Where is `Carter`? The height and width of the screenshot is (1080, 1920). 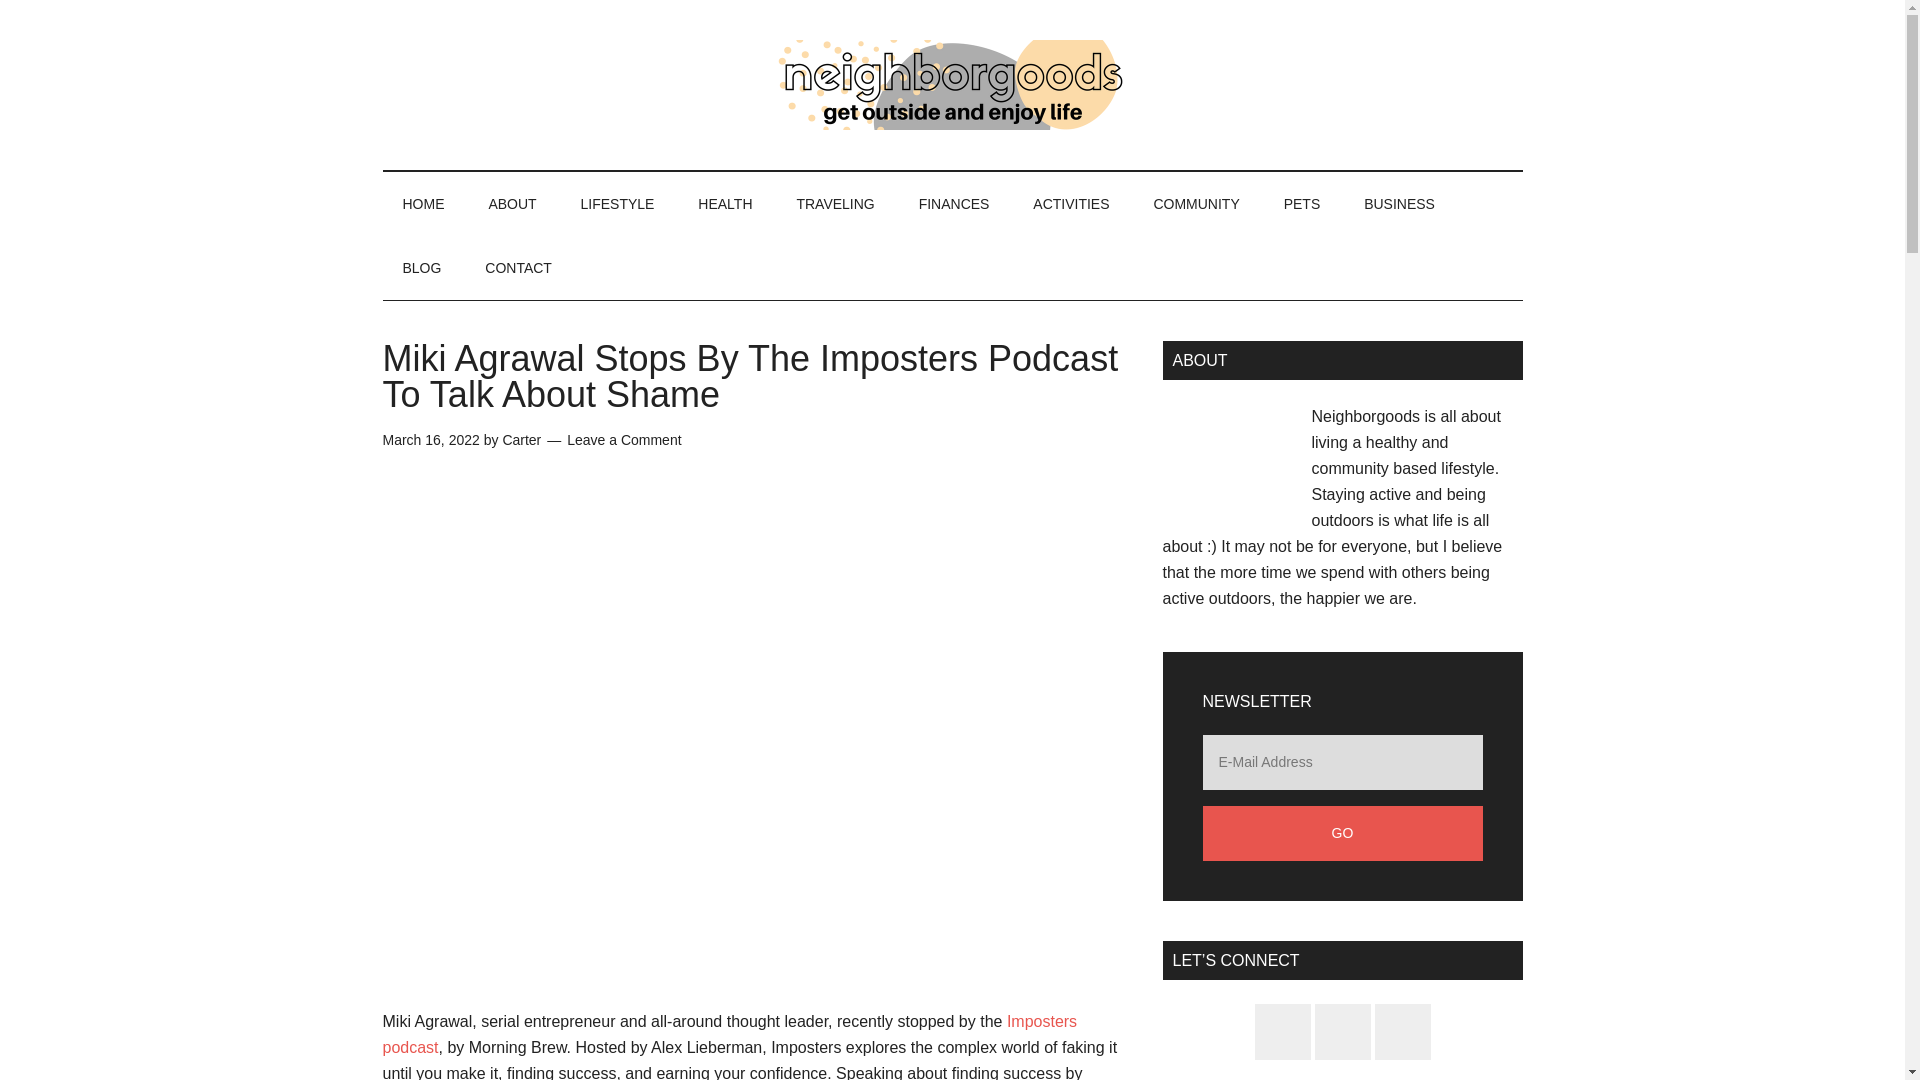 Carter is located at coordinates (521, 440).